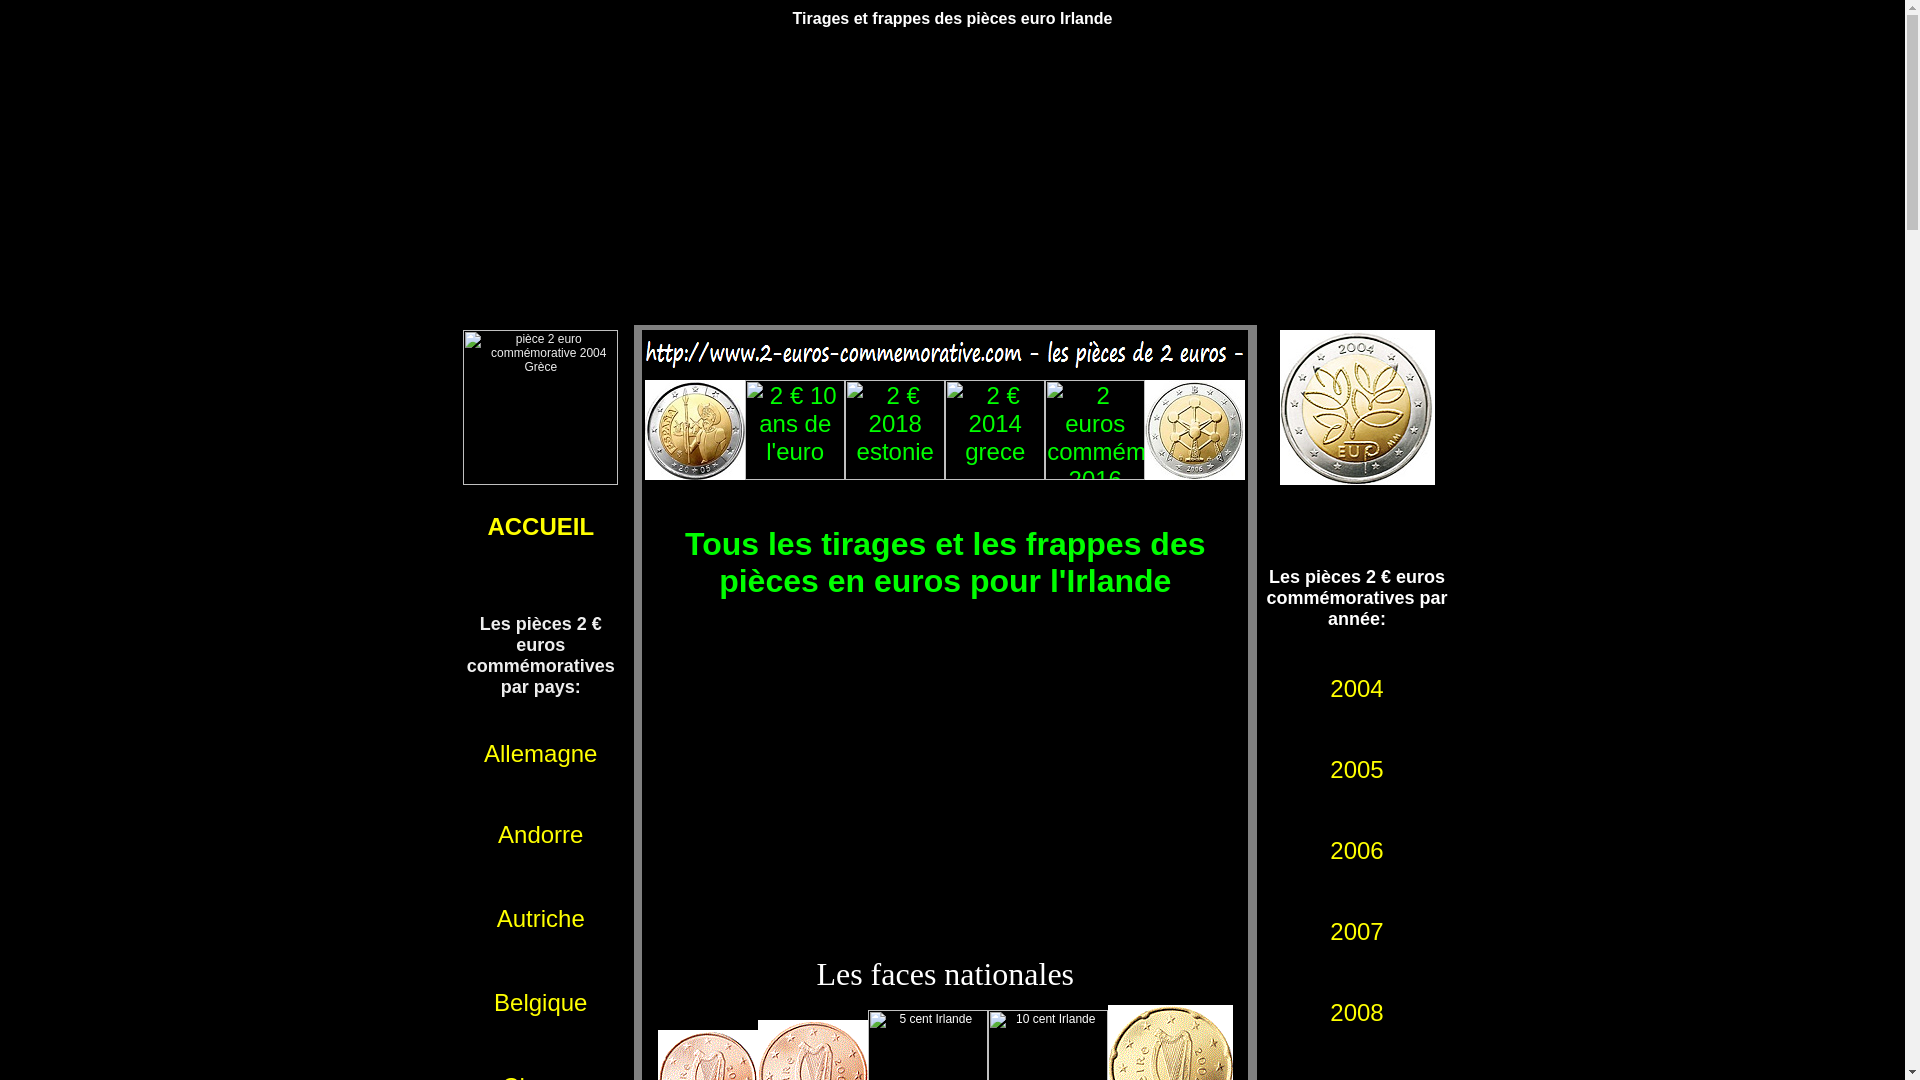 The height and width of the screenshot is (1080, 1920). What do you see at coordinates (1356, 1017) in the screenshot?
I see `2008` at bounding box center [1356, 1017].